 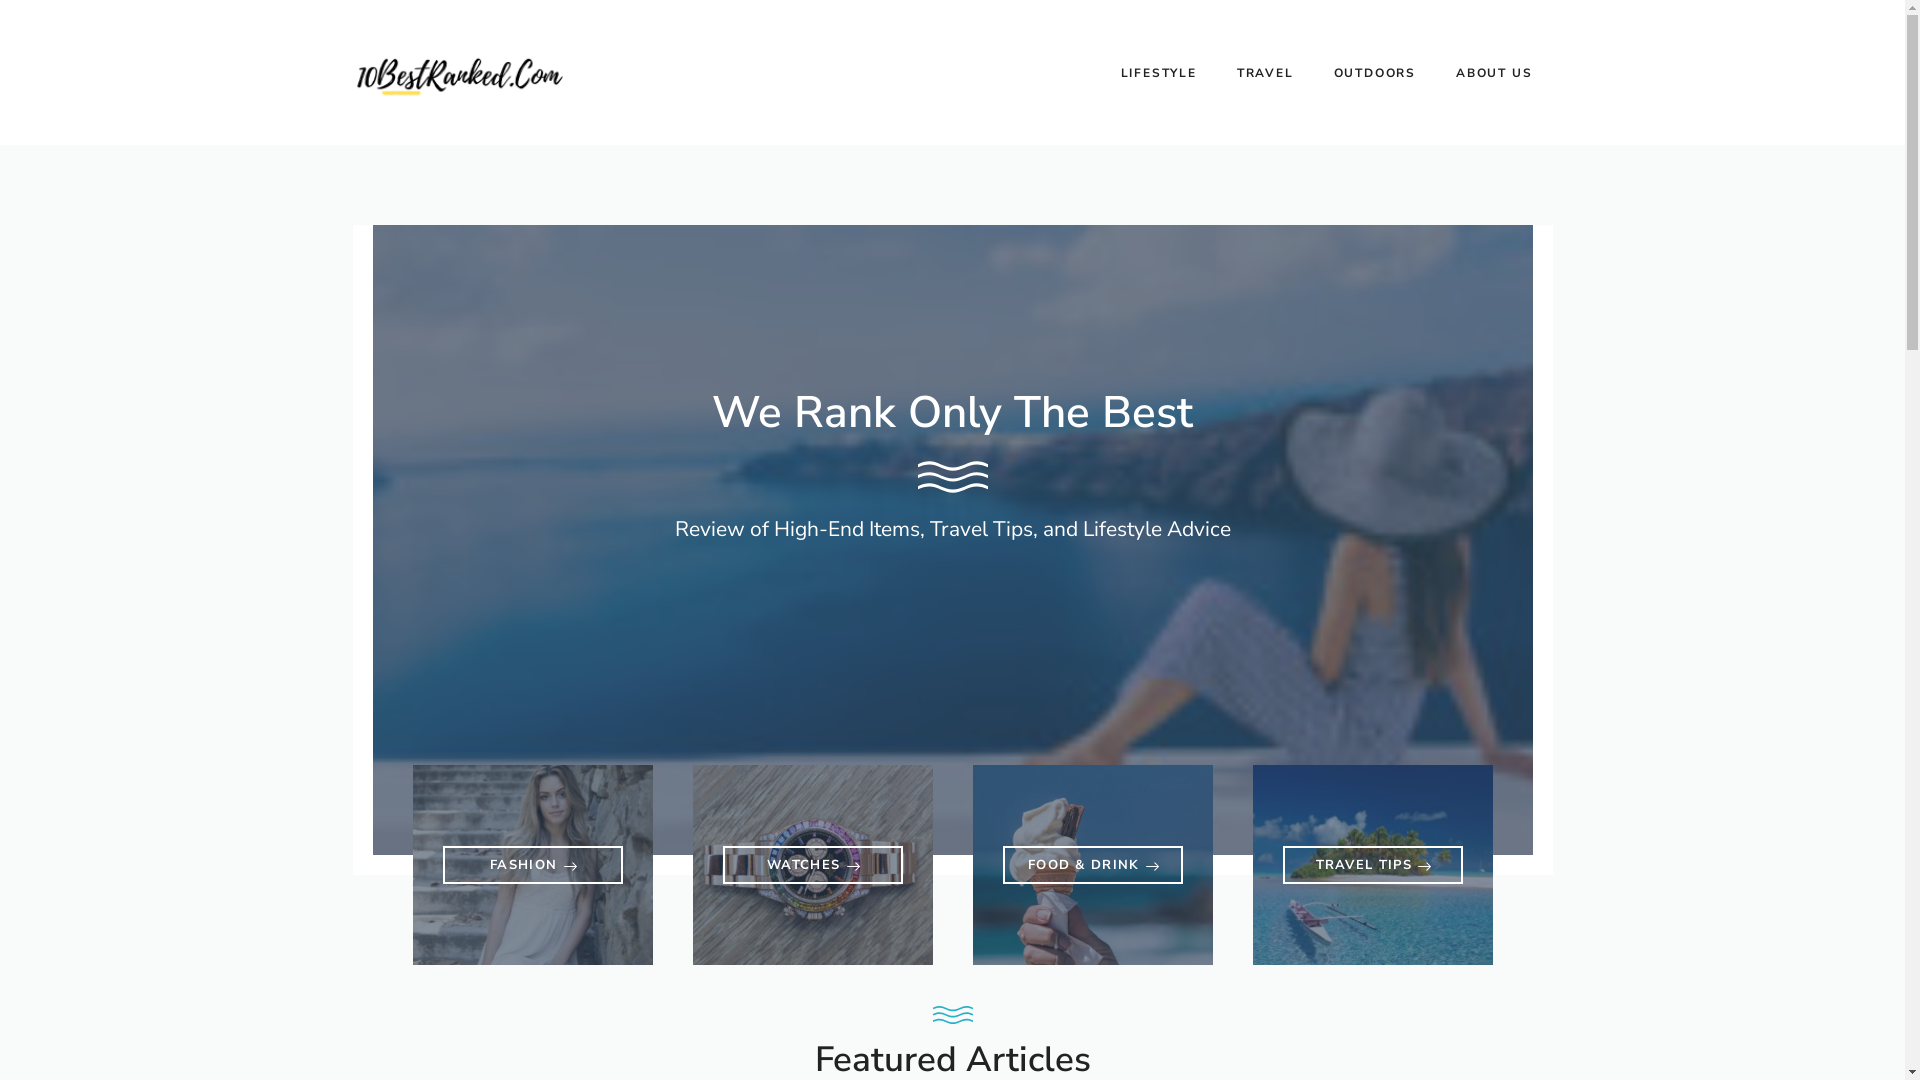 What do you see at coordinates (812, 865) in the screenshot?
I see `WATCHES` at bounding box center [812, 865].